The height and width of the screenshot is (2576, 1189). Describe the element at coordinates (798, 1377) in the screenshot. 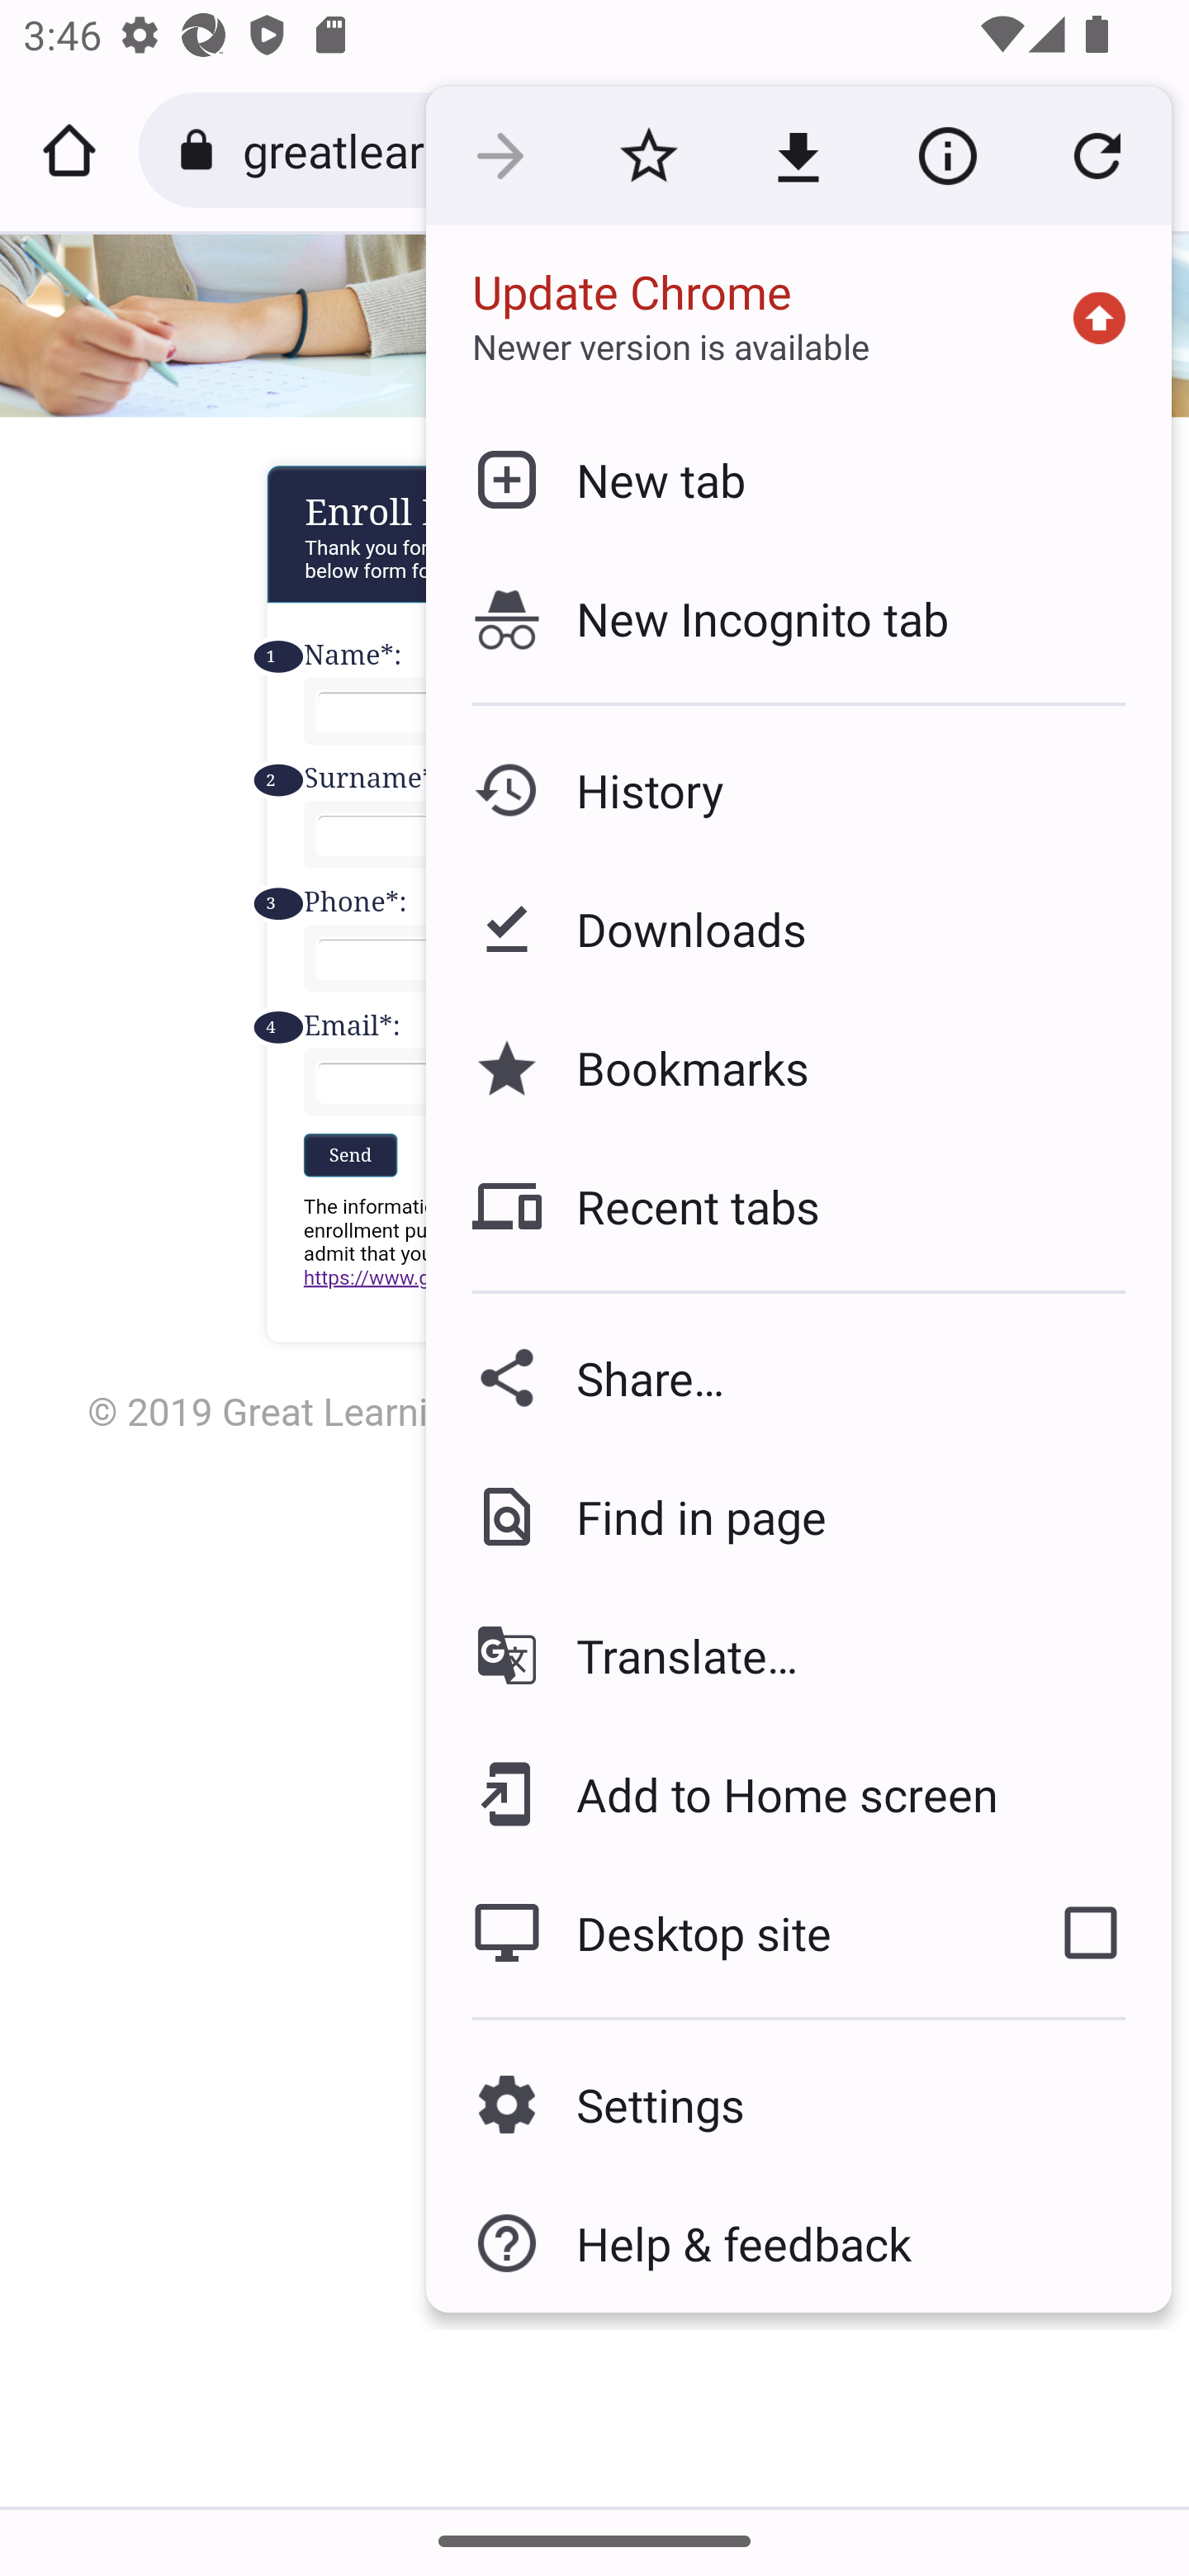

I see `Share…` at that location.